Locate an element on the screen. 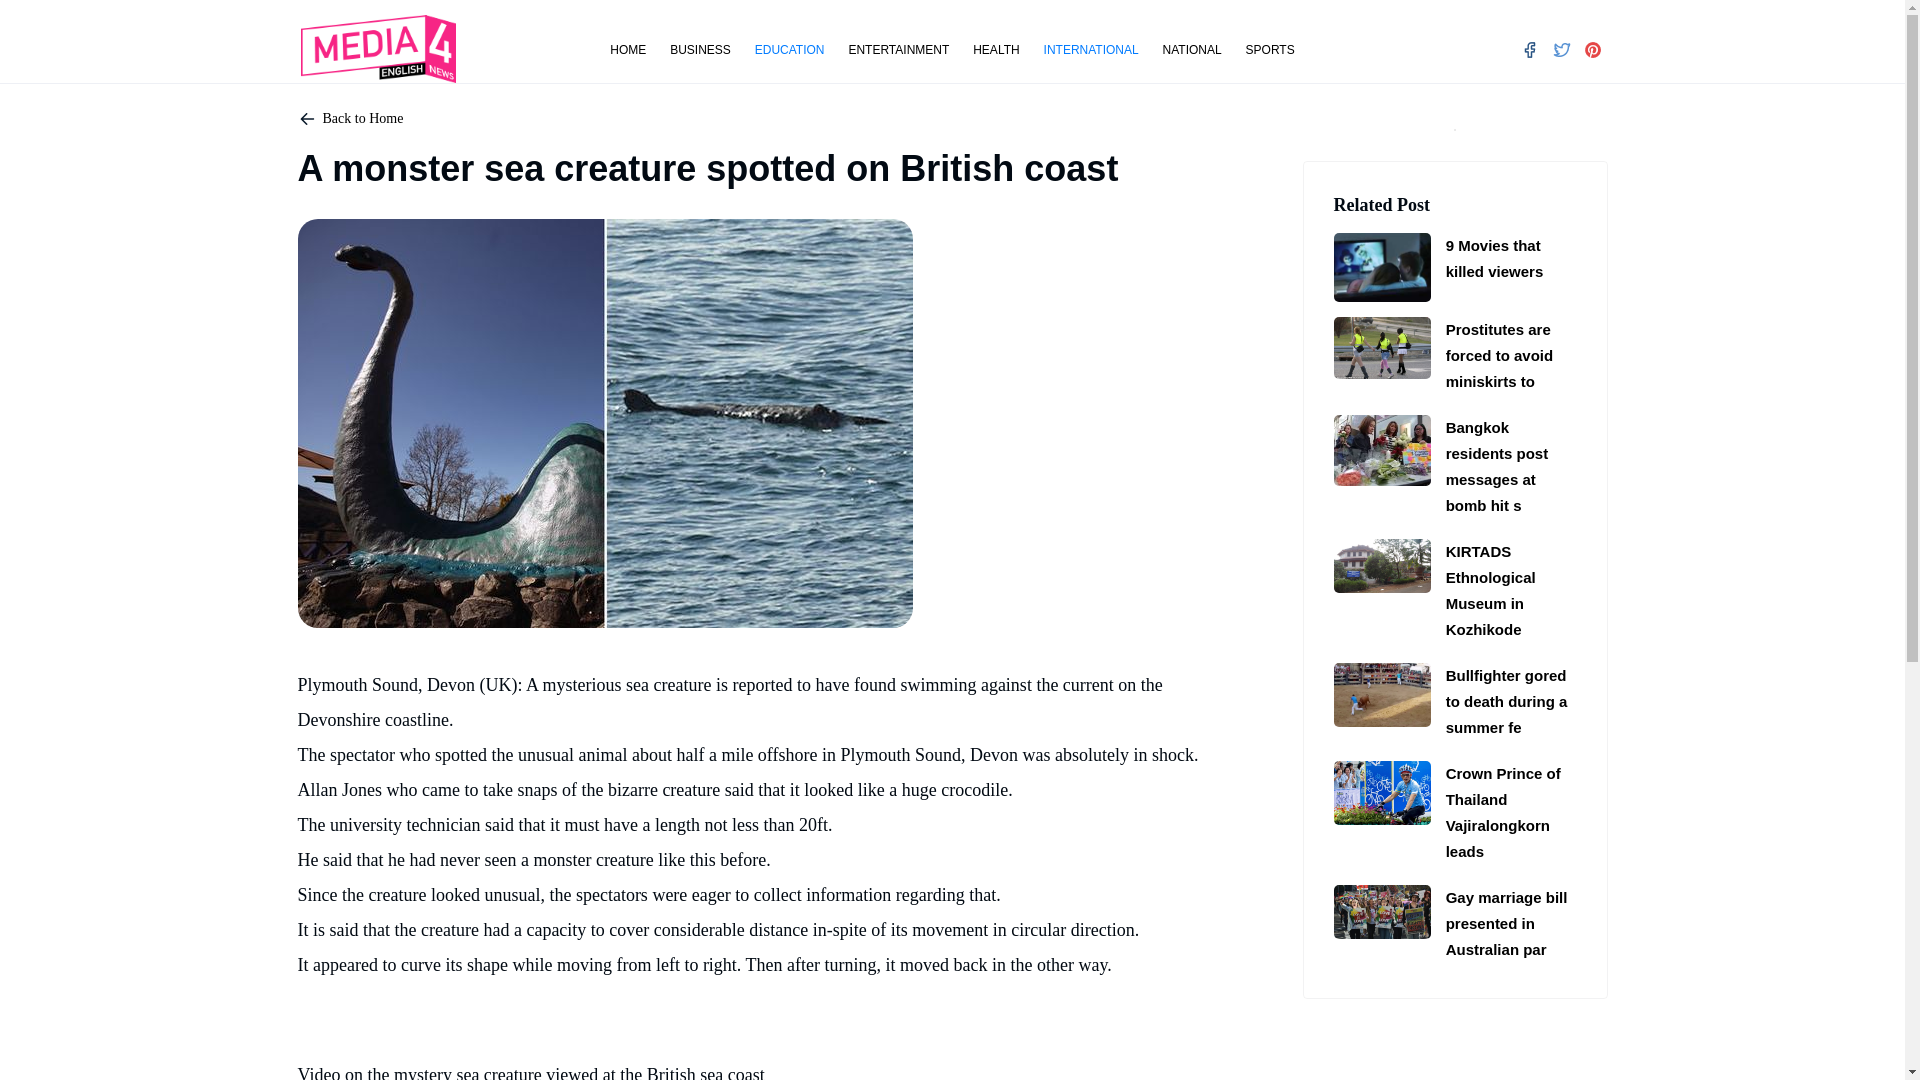  Bullfighter gored to death during a summer festival in Spain is located at coordinates (1382, 694).